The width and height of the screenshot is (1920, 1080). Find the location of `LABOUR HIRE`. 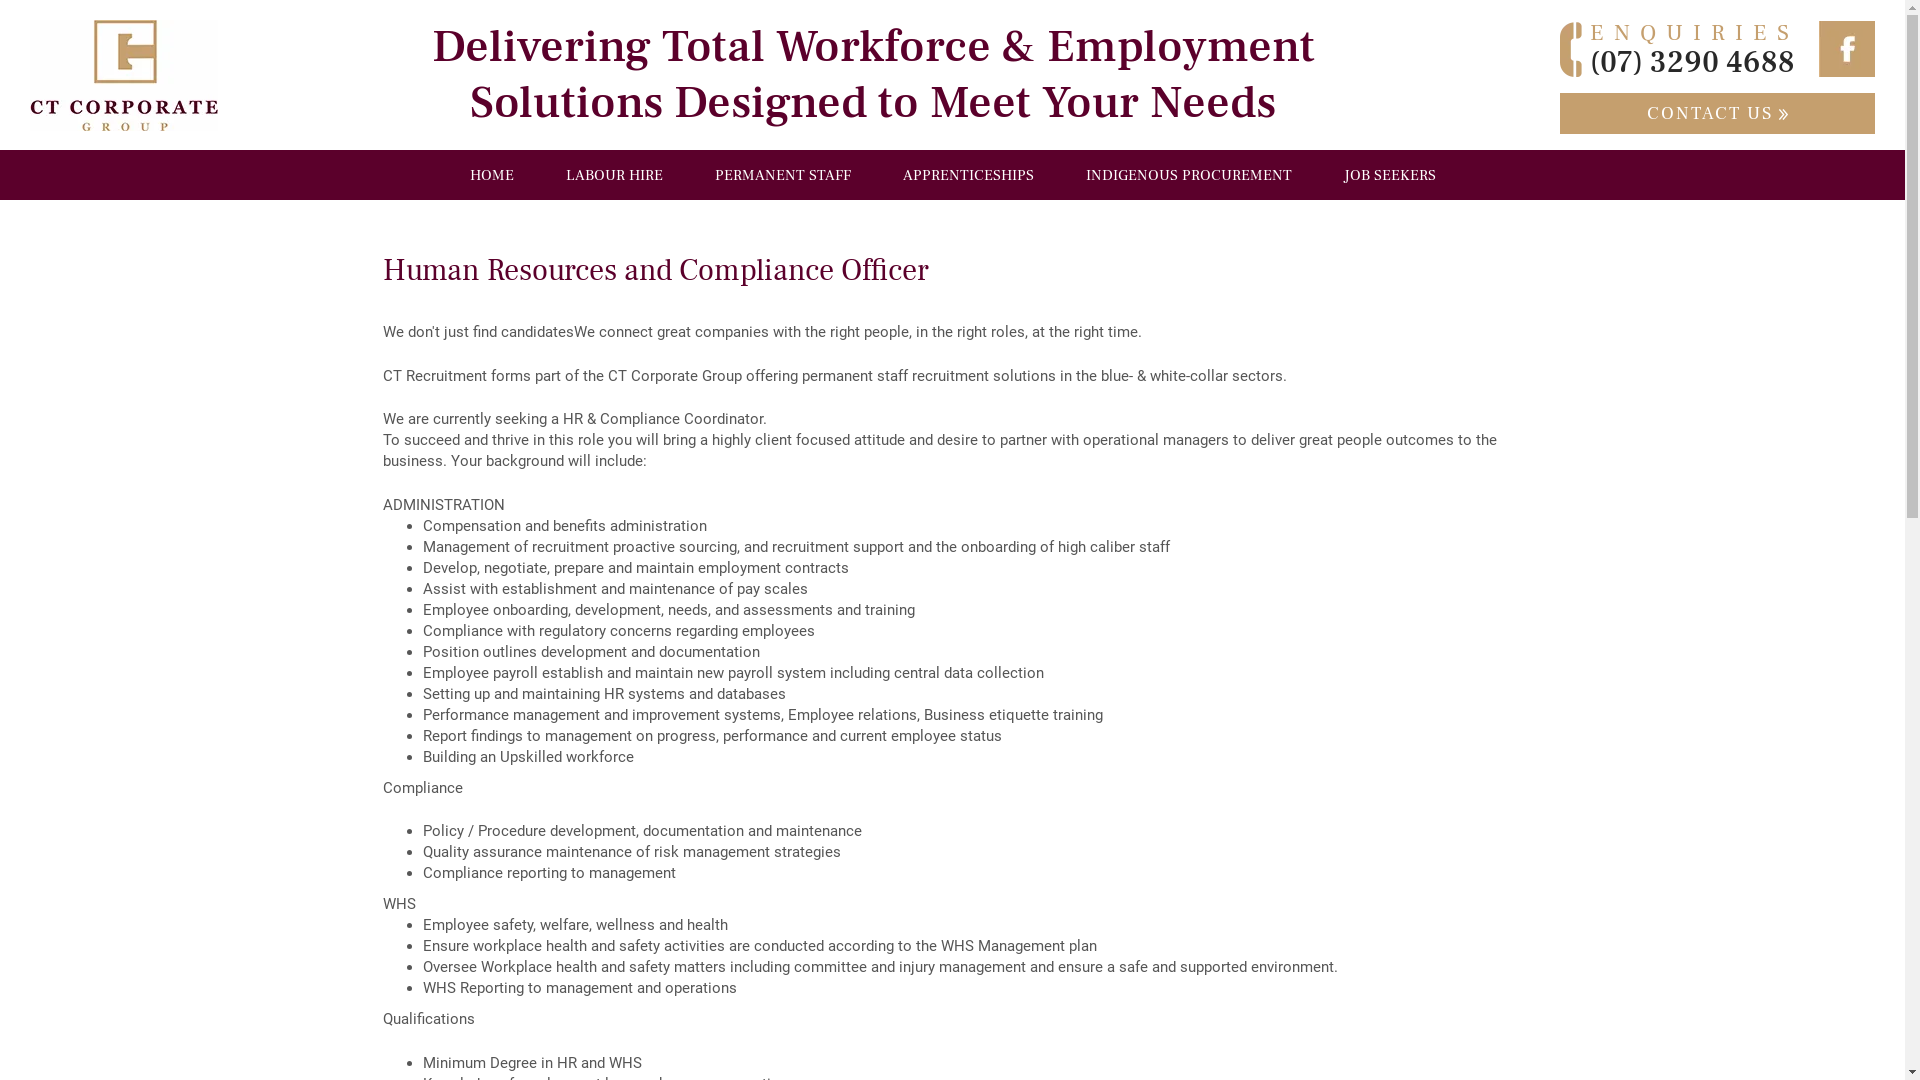

LABOUR HIRE is located at coordinates (614, 175).